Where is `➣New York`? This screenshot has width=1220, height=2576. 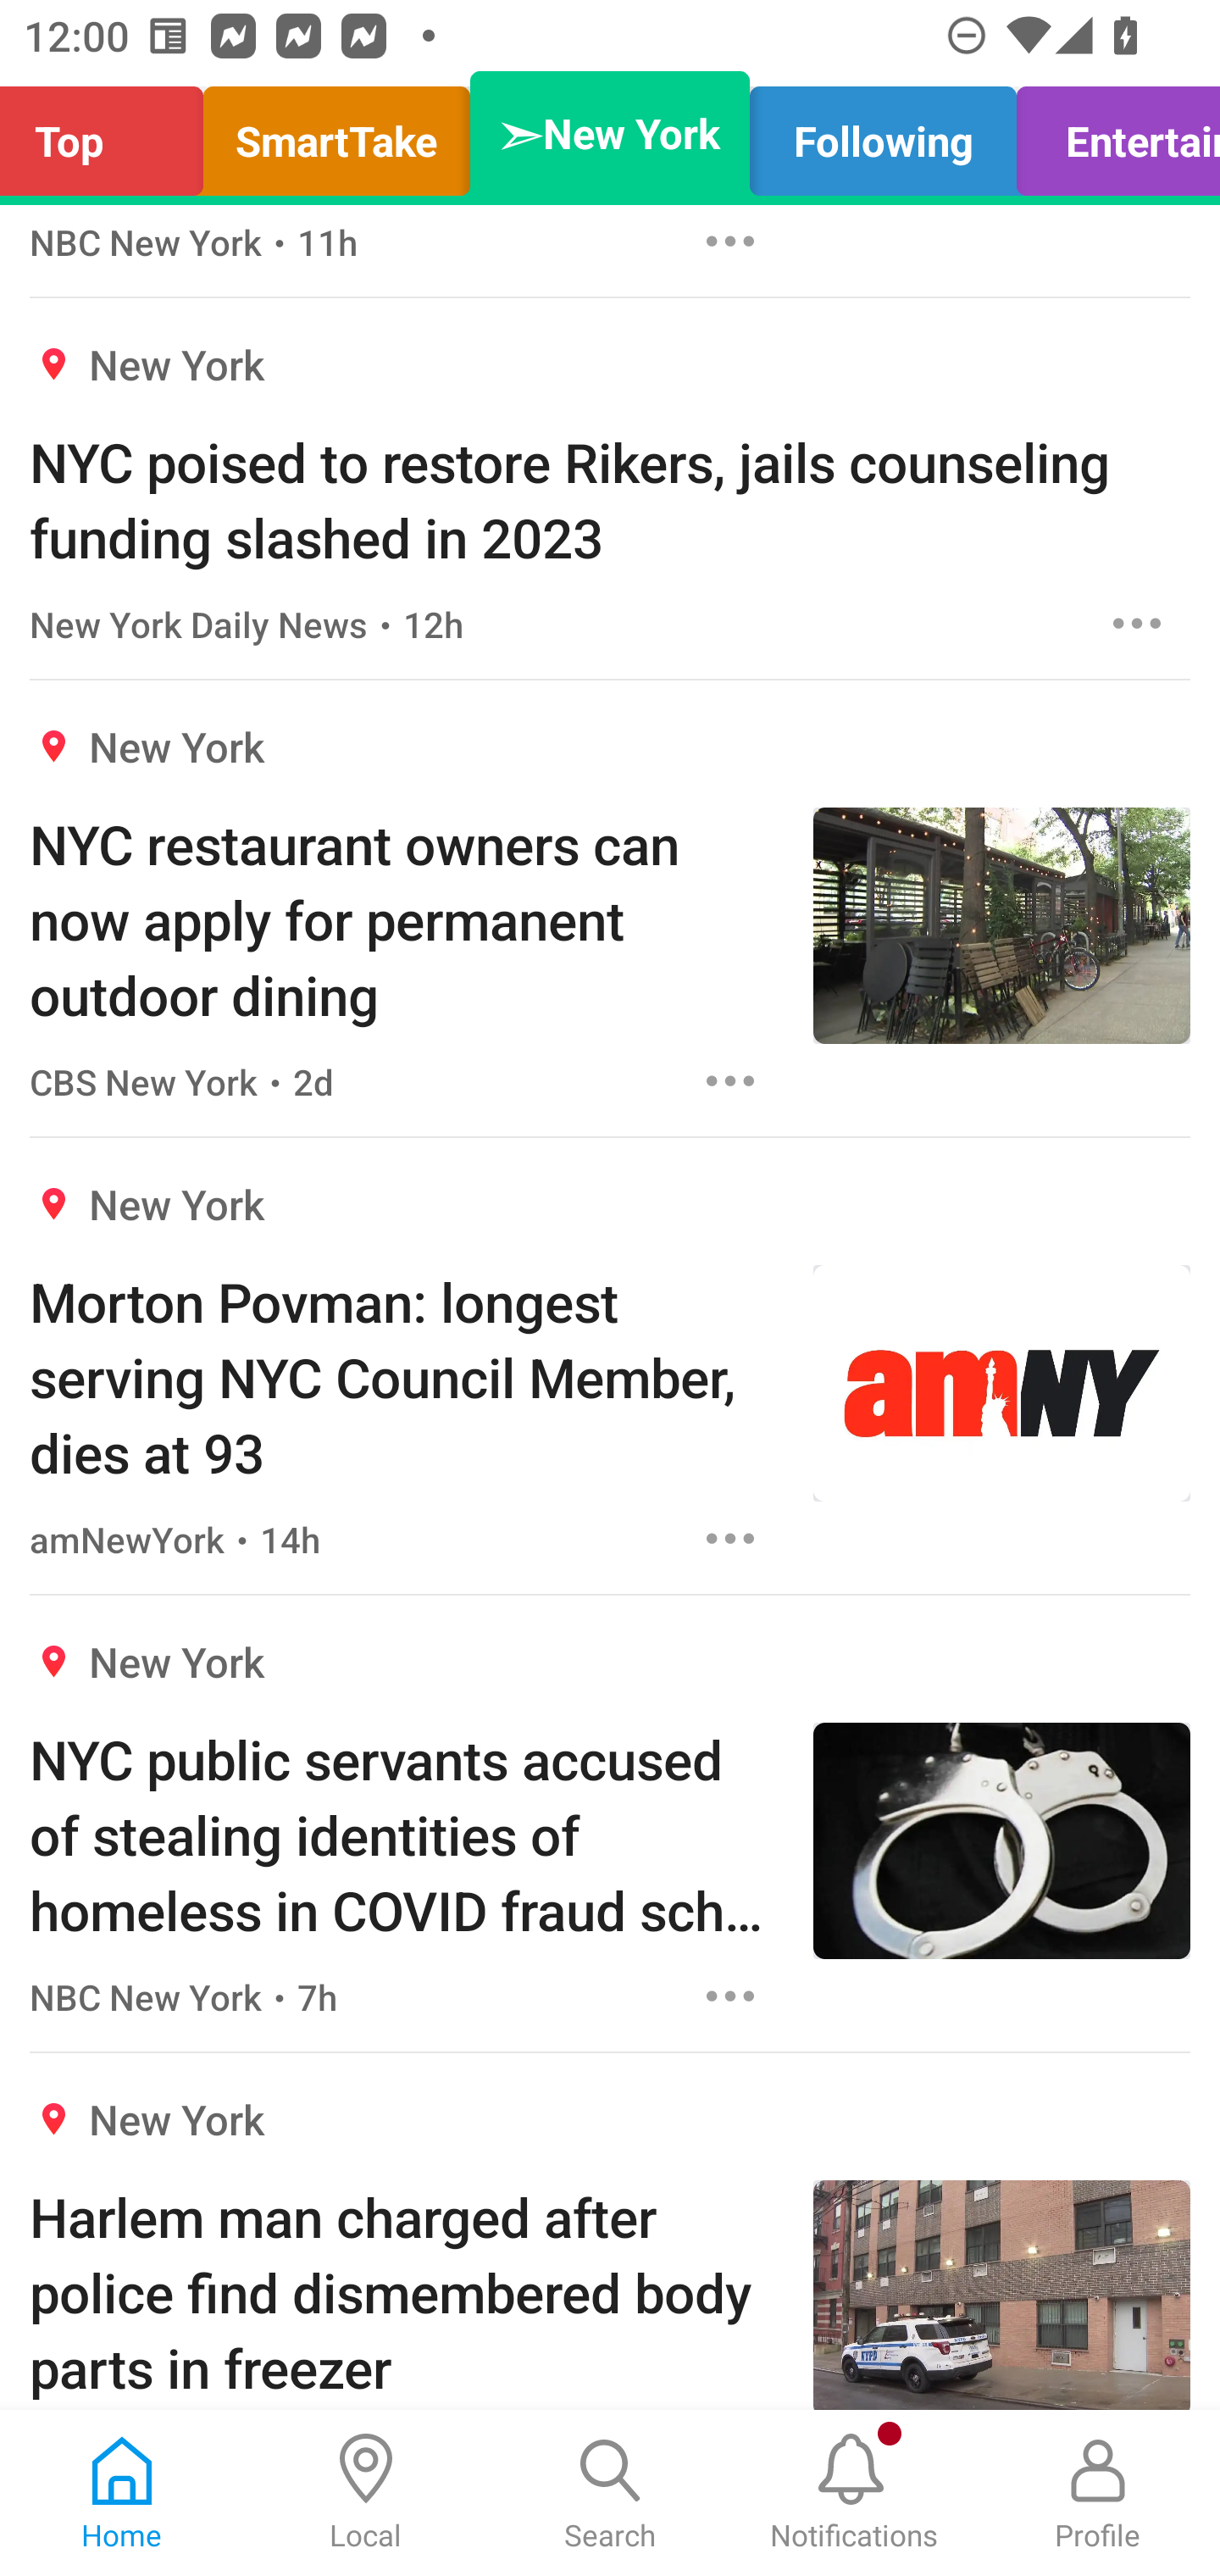
➣New York is located at coordinates (610, 134).